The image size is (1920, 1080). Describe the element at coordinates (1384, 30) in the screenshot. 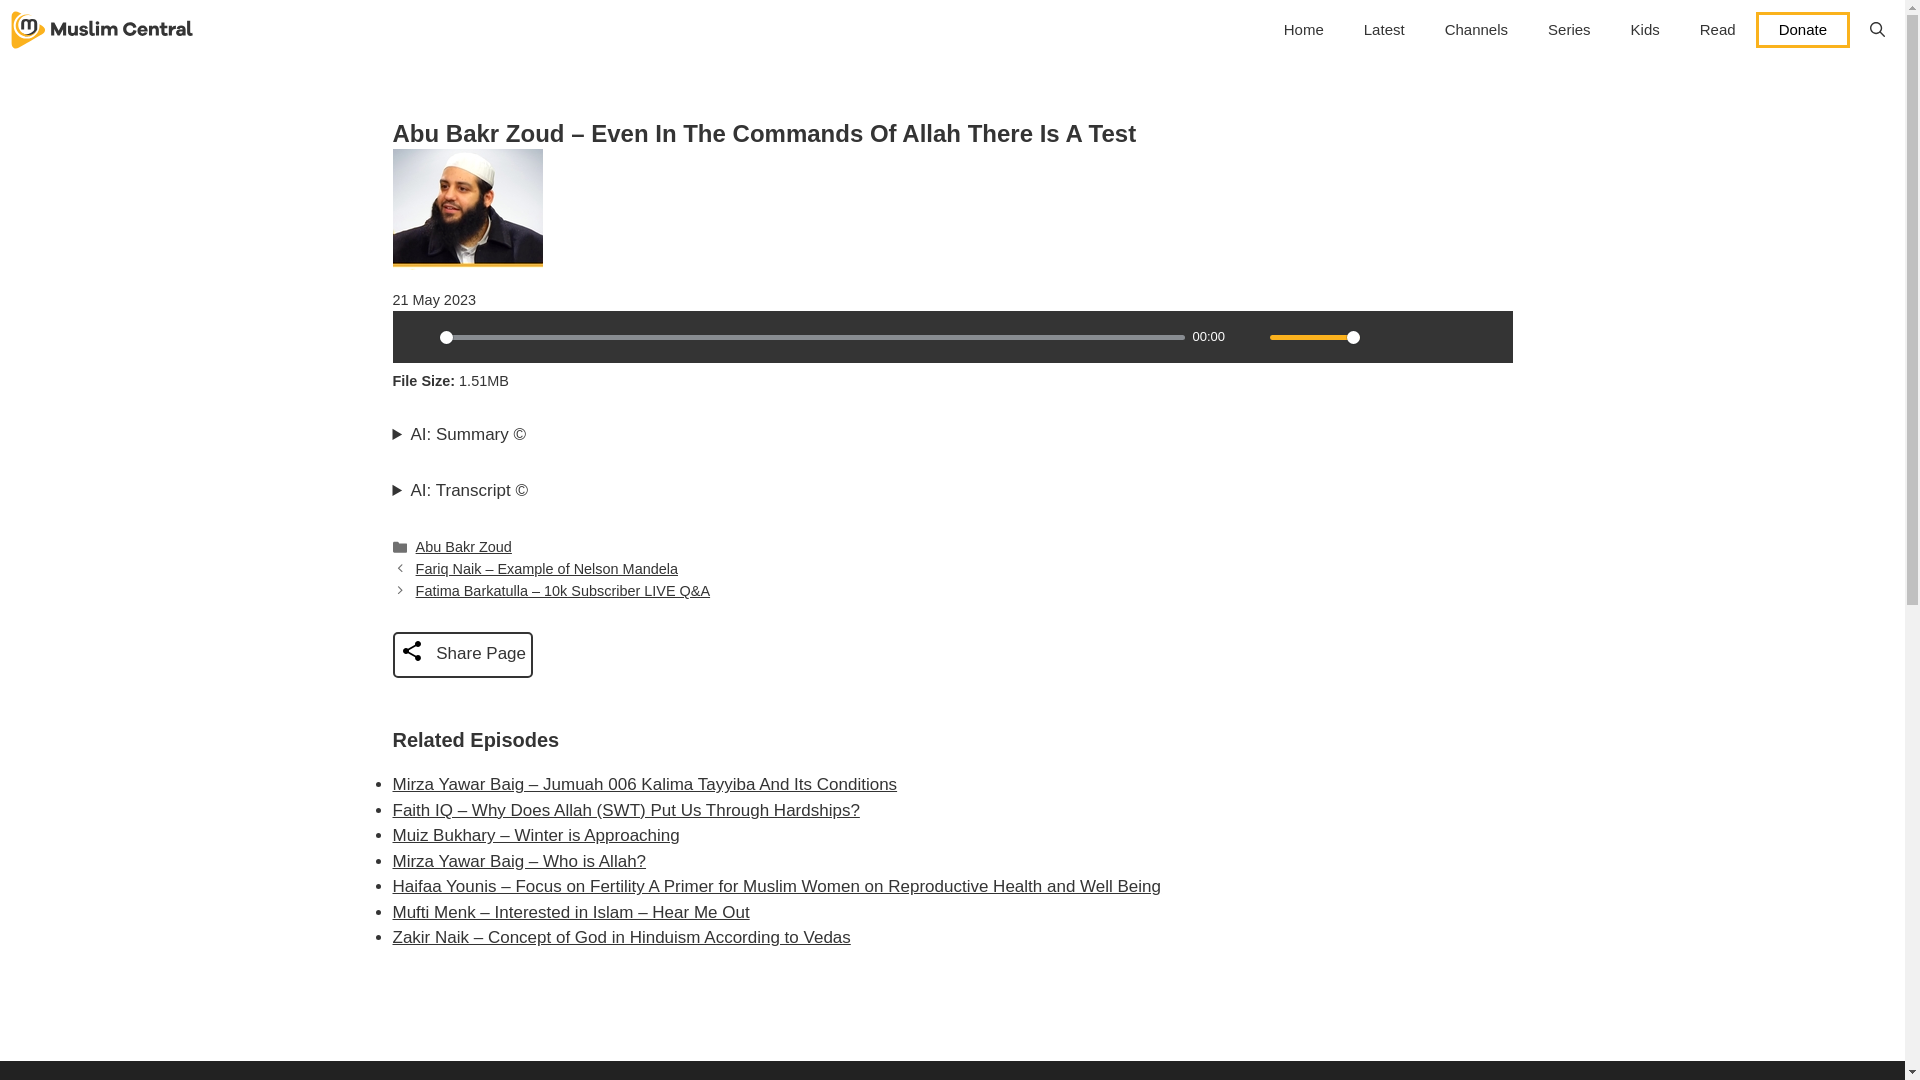

I see `Latest` at that location.